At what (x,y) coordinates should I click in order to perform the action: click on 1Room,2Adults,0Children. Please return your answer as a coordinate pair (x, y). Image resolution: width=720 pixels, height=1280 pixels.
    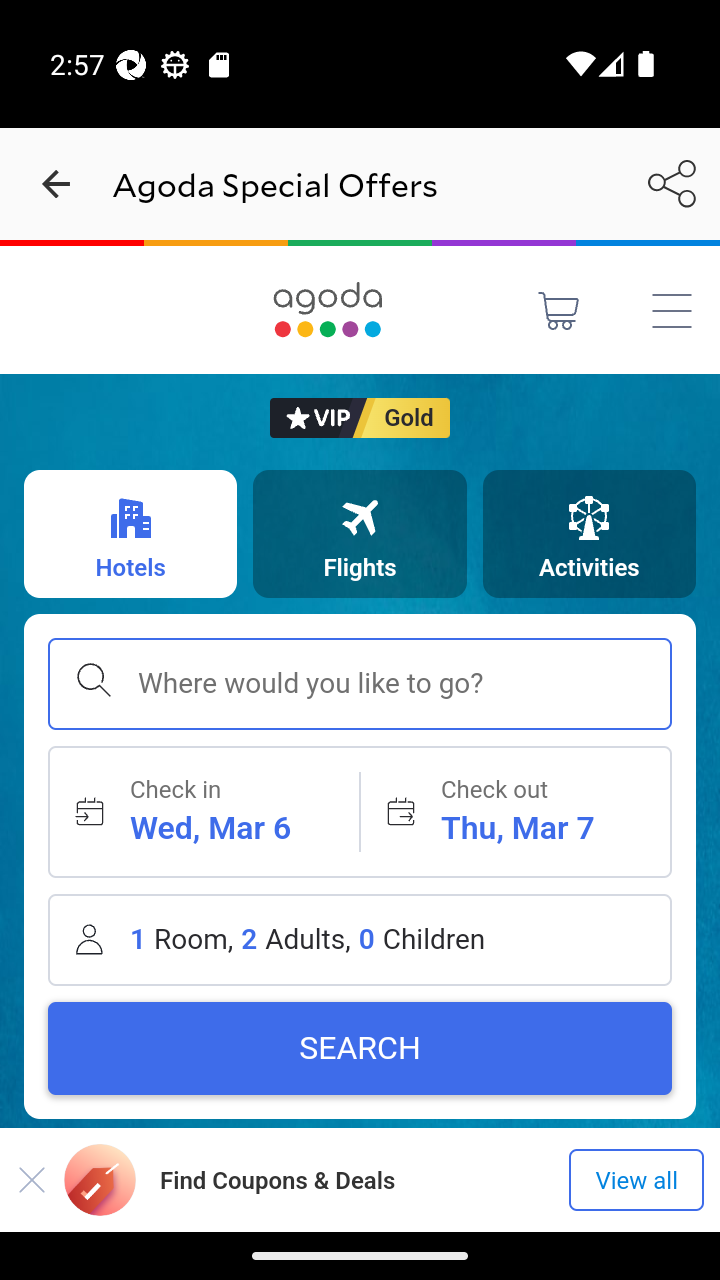
    Looking at the image, I should click on (360, 939).